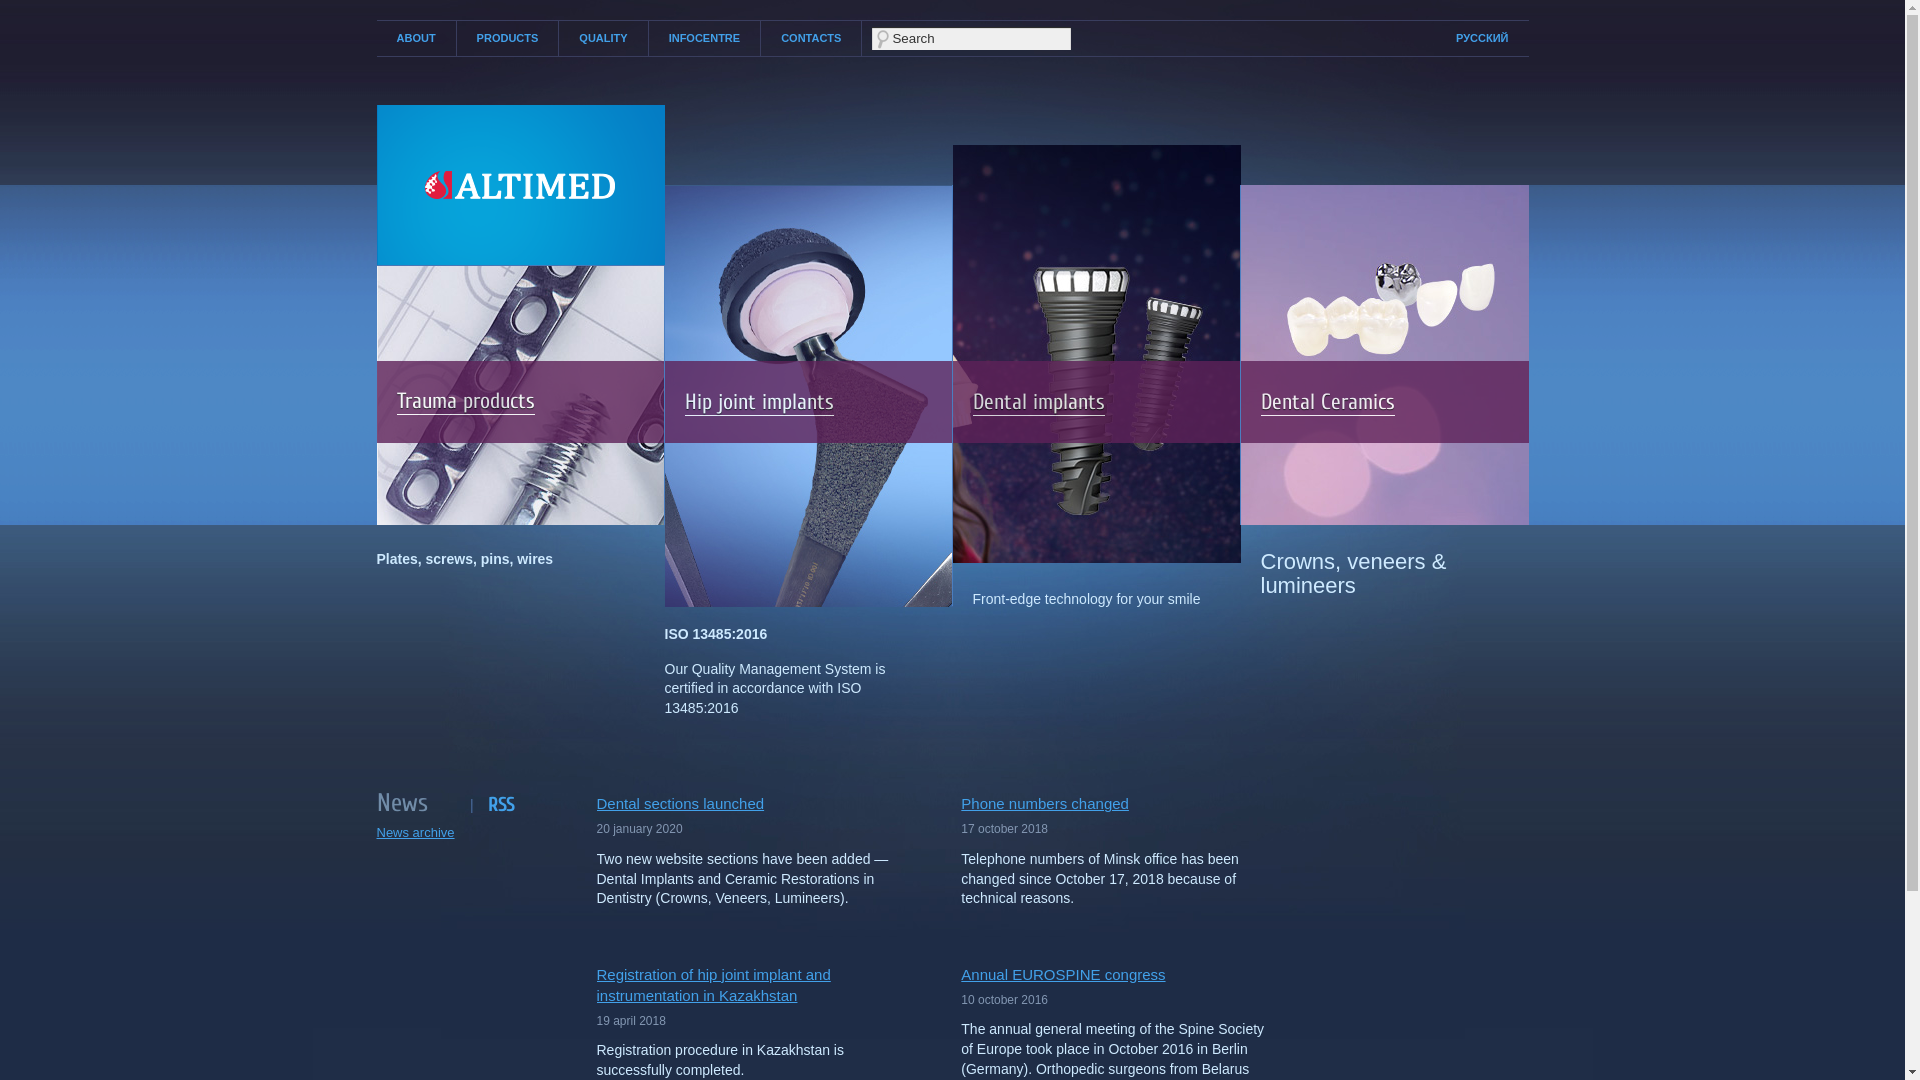  Describe the element at coordinates (19, 8) in the screenshot. I see `Find` at that location.